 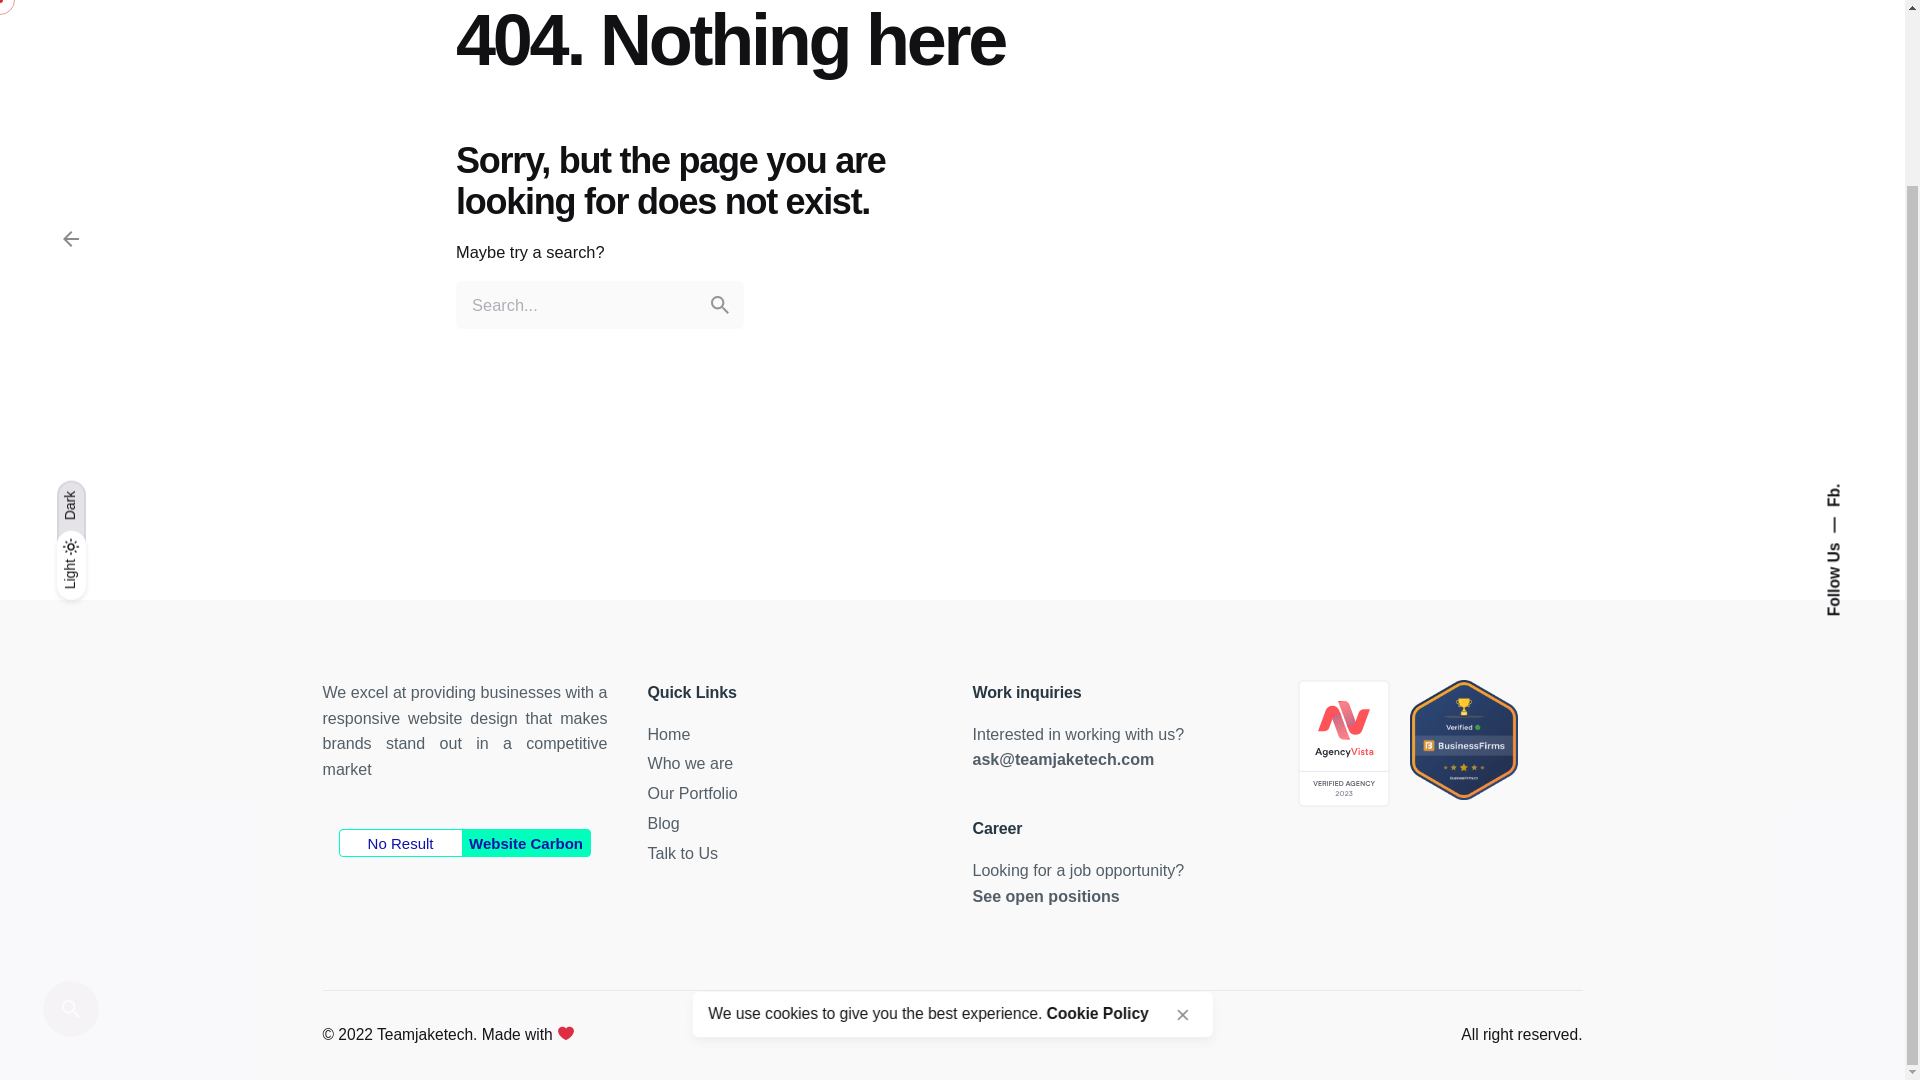 I want to click on Talk to Us, so click(x=683, y=852).